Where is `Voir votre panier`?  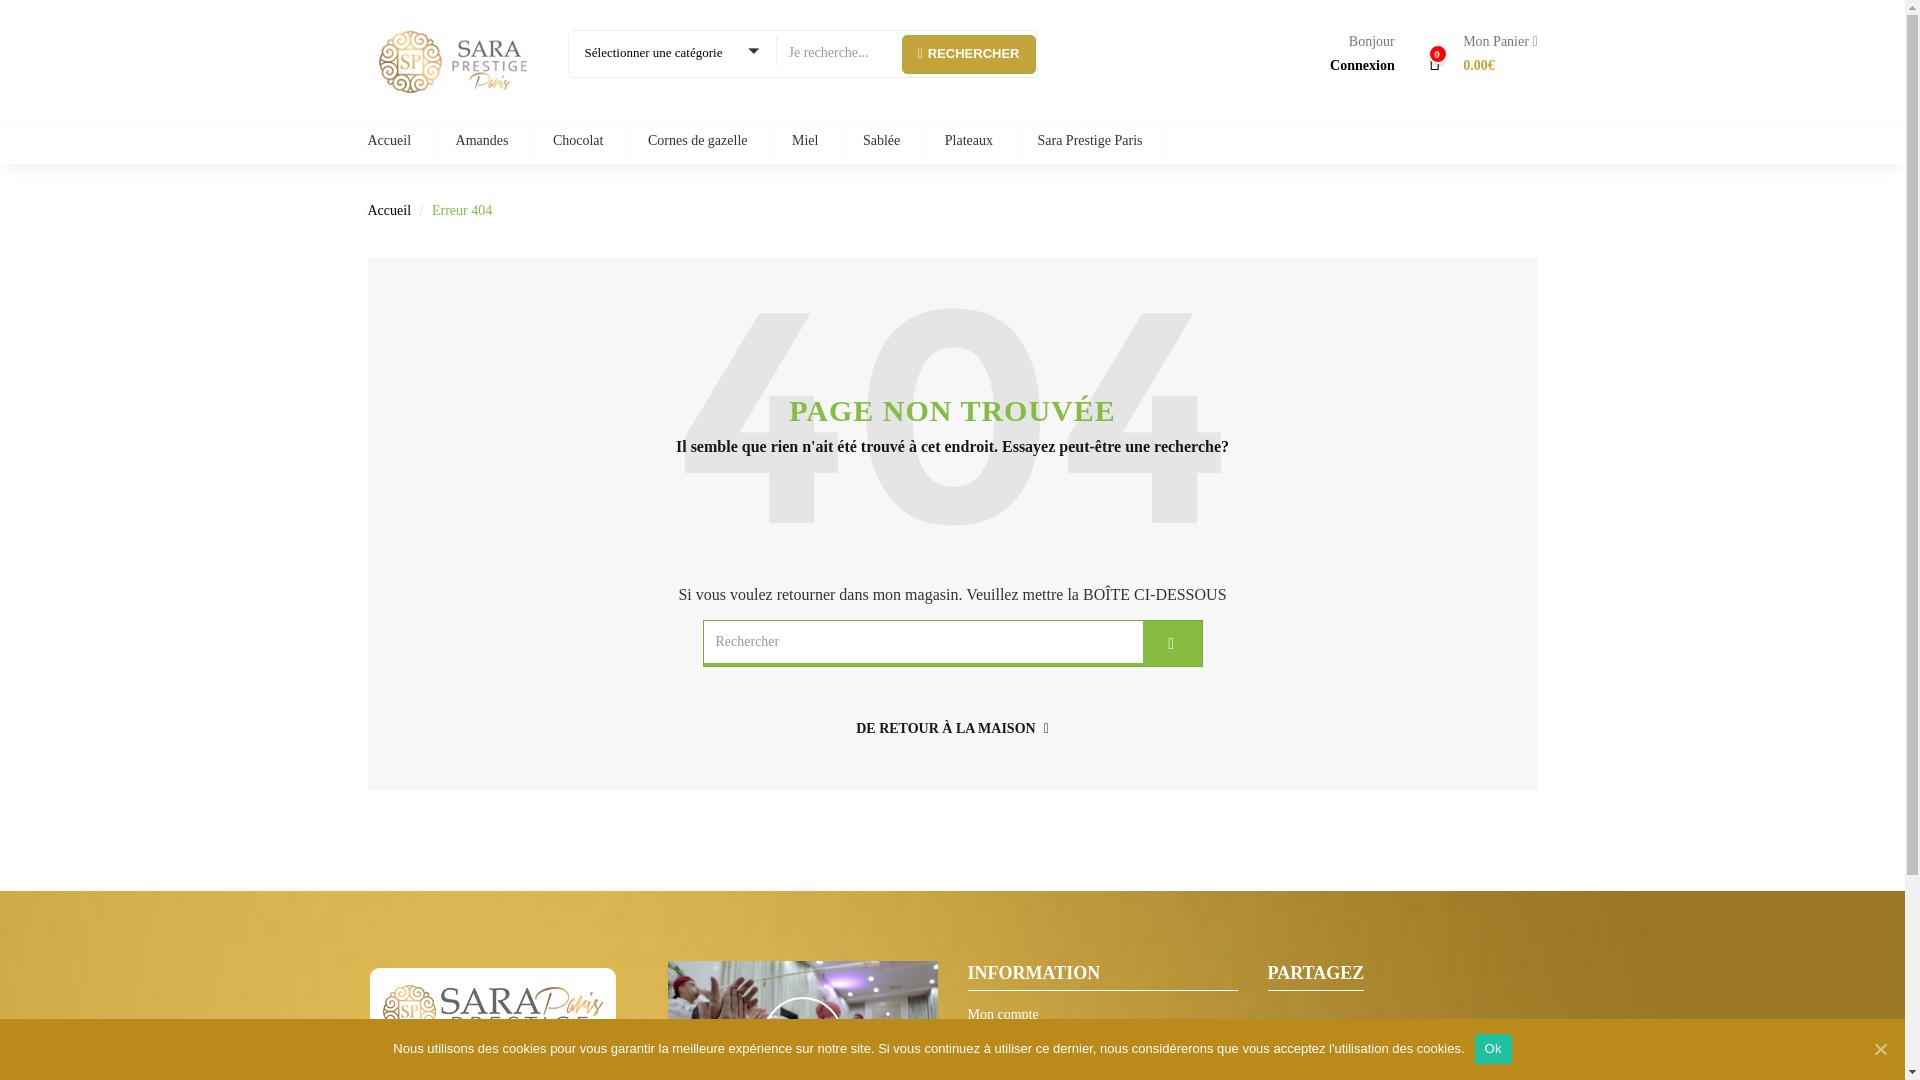
Voir votre panier is located at coordinates (1492, 54).